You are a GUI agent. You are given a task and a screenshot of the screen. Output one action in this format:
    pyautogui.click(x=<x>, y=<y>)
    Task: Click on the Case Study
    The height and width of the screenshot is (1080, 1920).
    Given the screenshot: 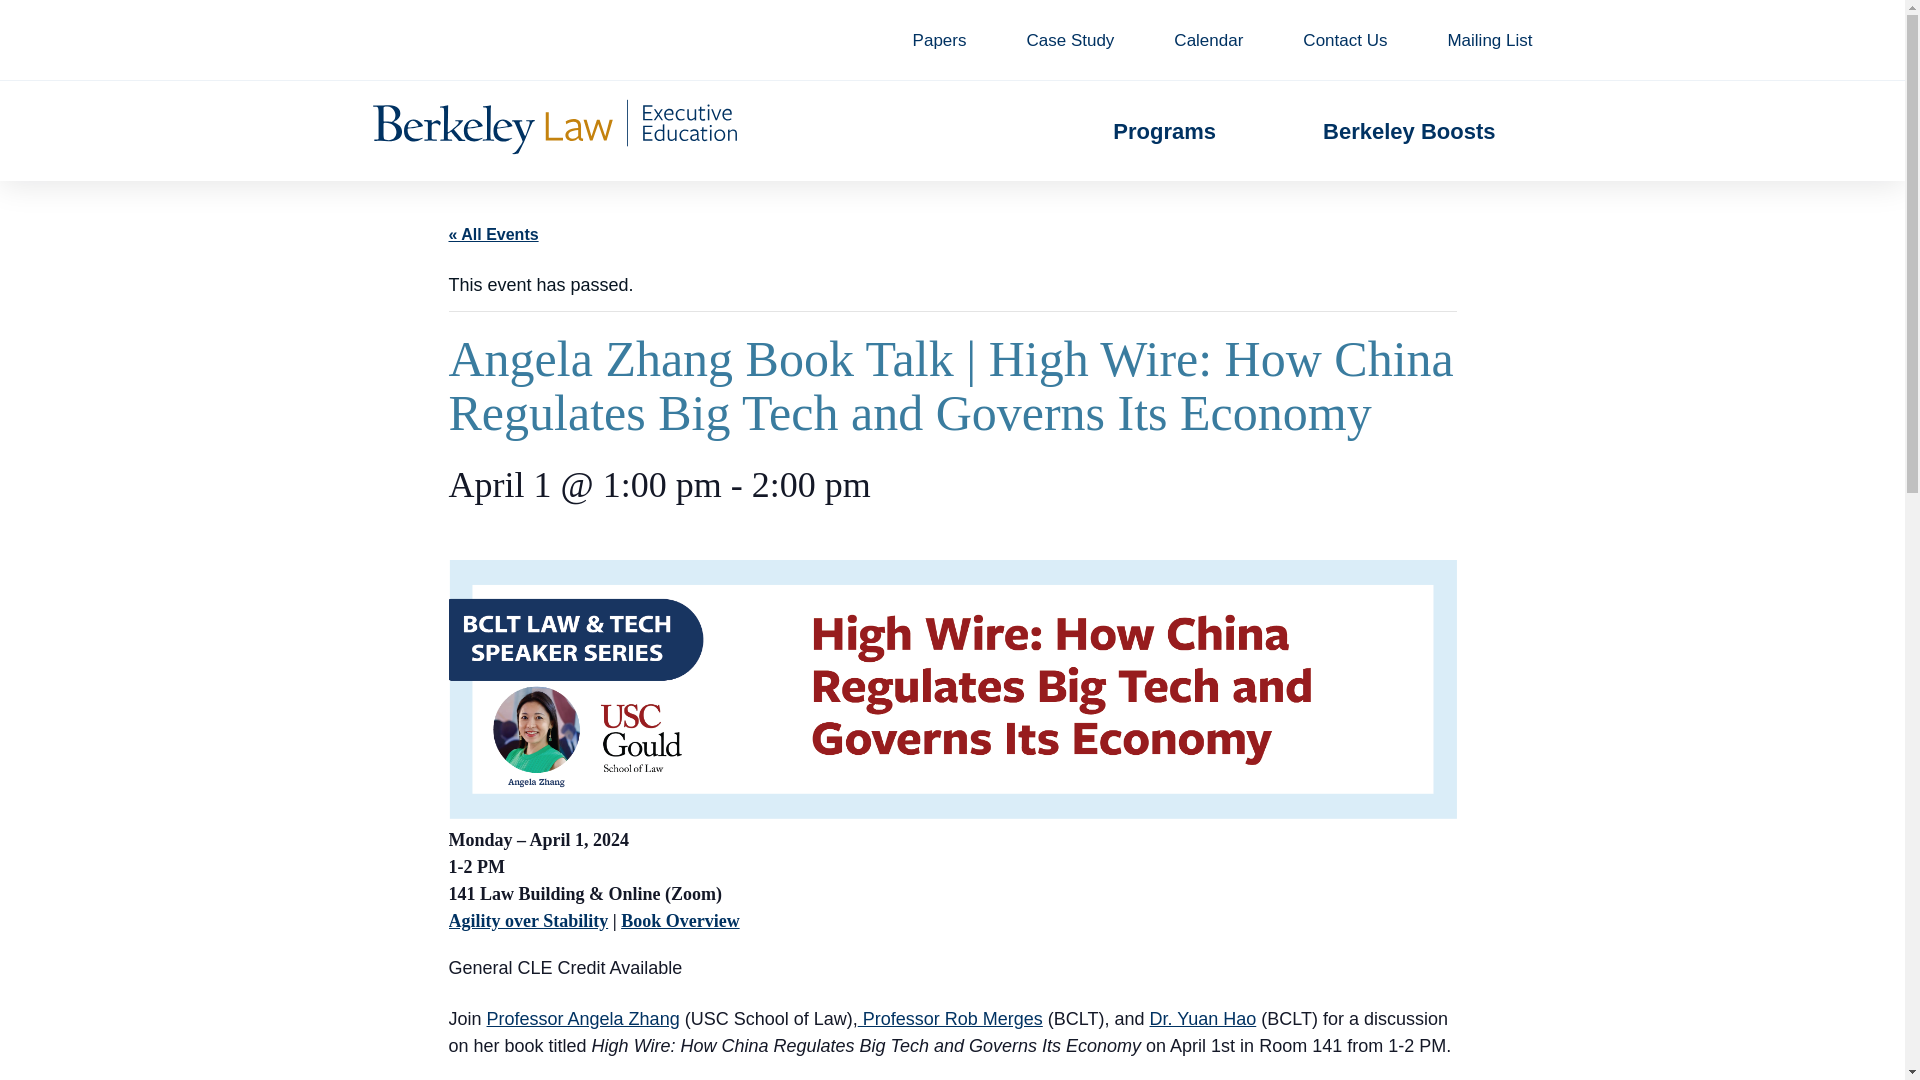 What is the action you would take?
    pyautogui.click(x=1069, y=39)
    